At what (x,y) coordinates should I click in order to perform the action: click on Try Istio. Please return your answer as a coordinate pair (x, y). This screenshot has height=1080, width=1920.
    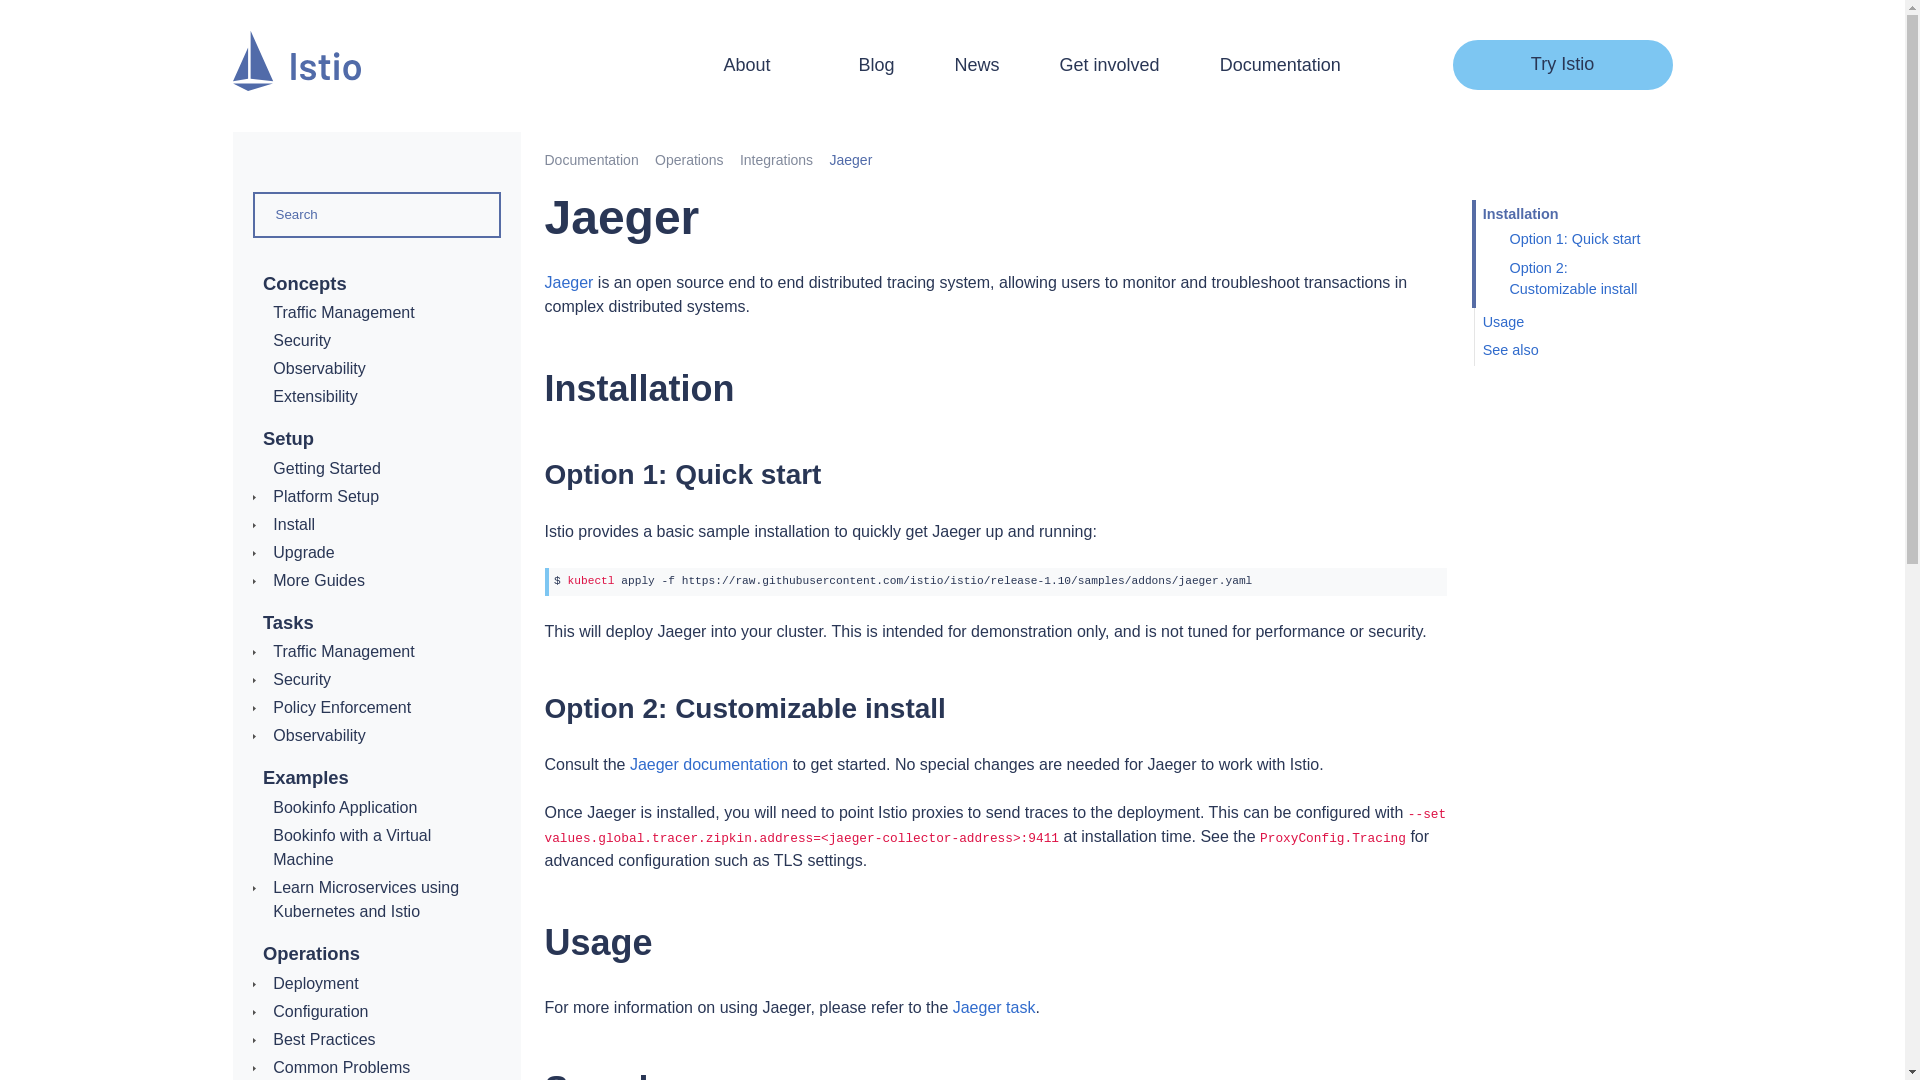
    Looking at the image, I should click on (1562, 64).